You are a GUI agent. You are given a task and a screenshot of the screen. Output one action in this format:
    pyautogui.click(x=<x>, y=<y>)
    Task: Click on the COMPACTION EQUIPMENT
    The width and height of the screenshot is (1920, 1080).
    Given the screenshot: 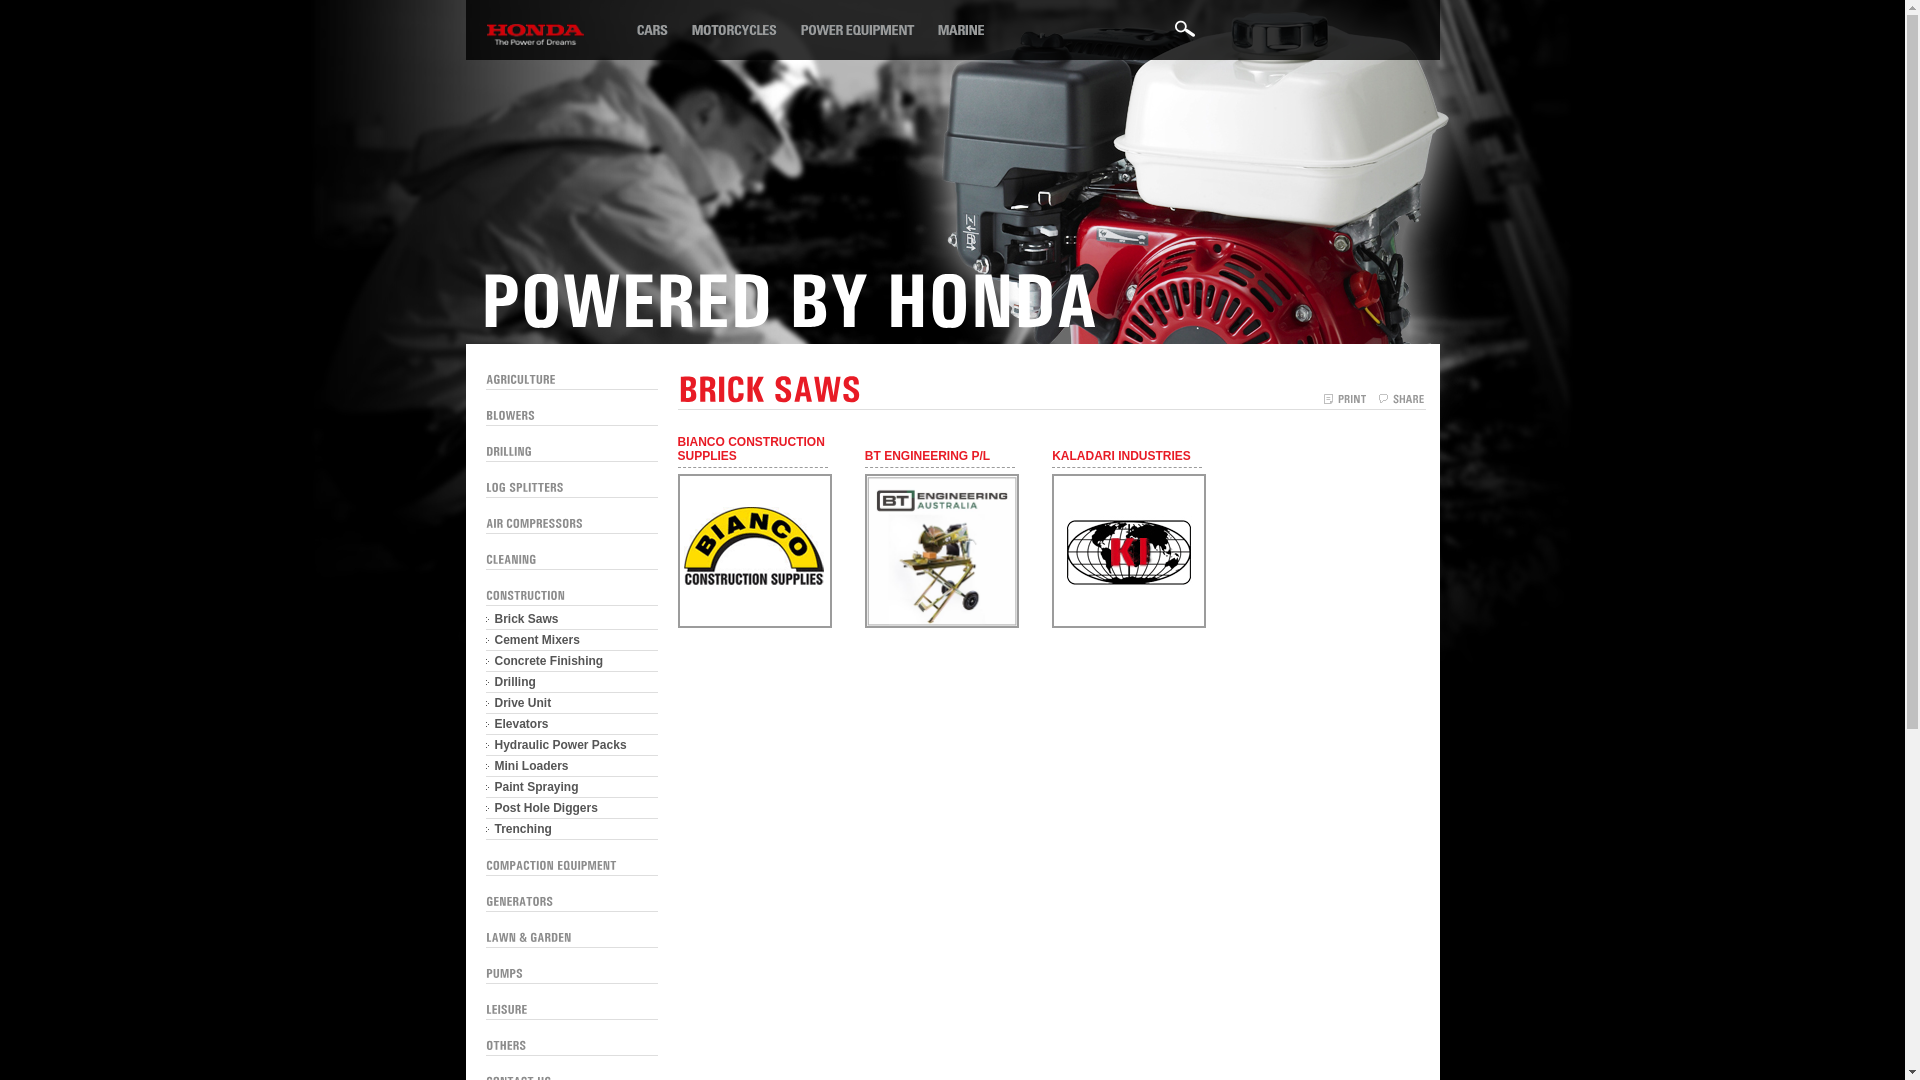 What is the action you would take?
    pyautogui.click(x=552, y=865)
    